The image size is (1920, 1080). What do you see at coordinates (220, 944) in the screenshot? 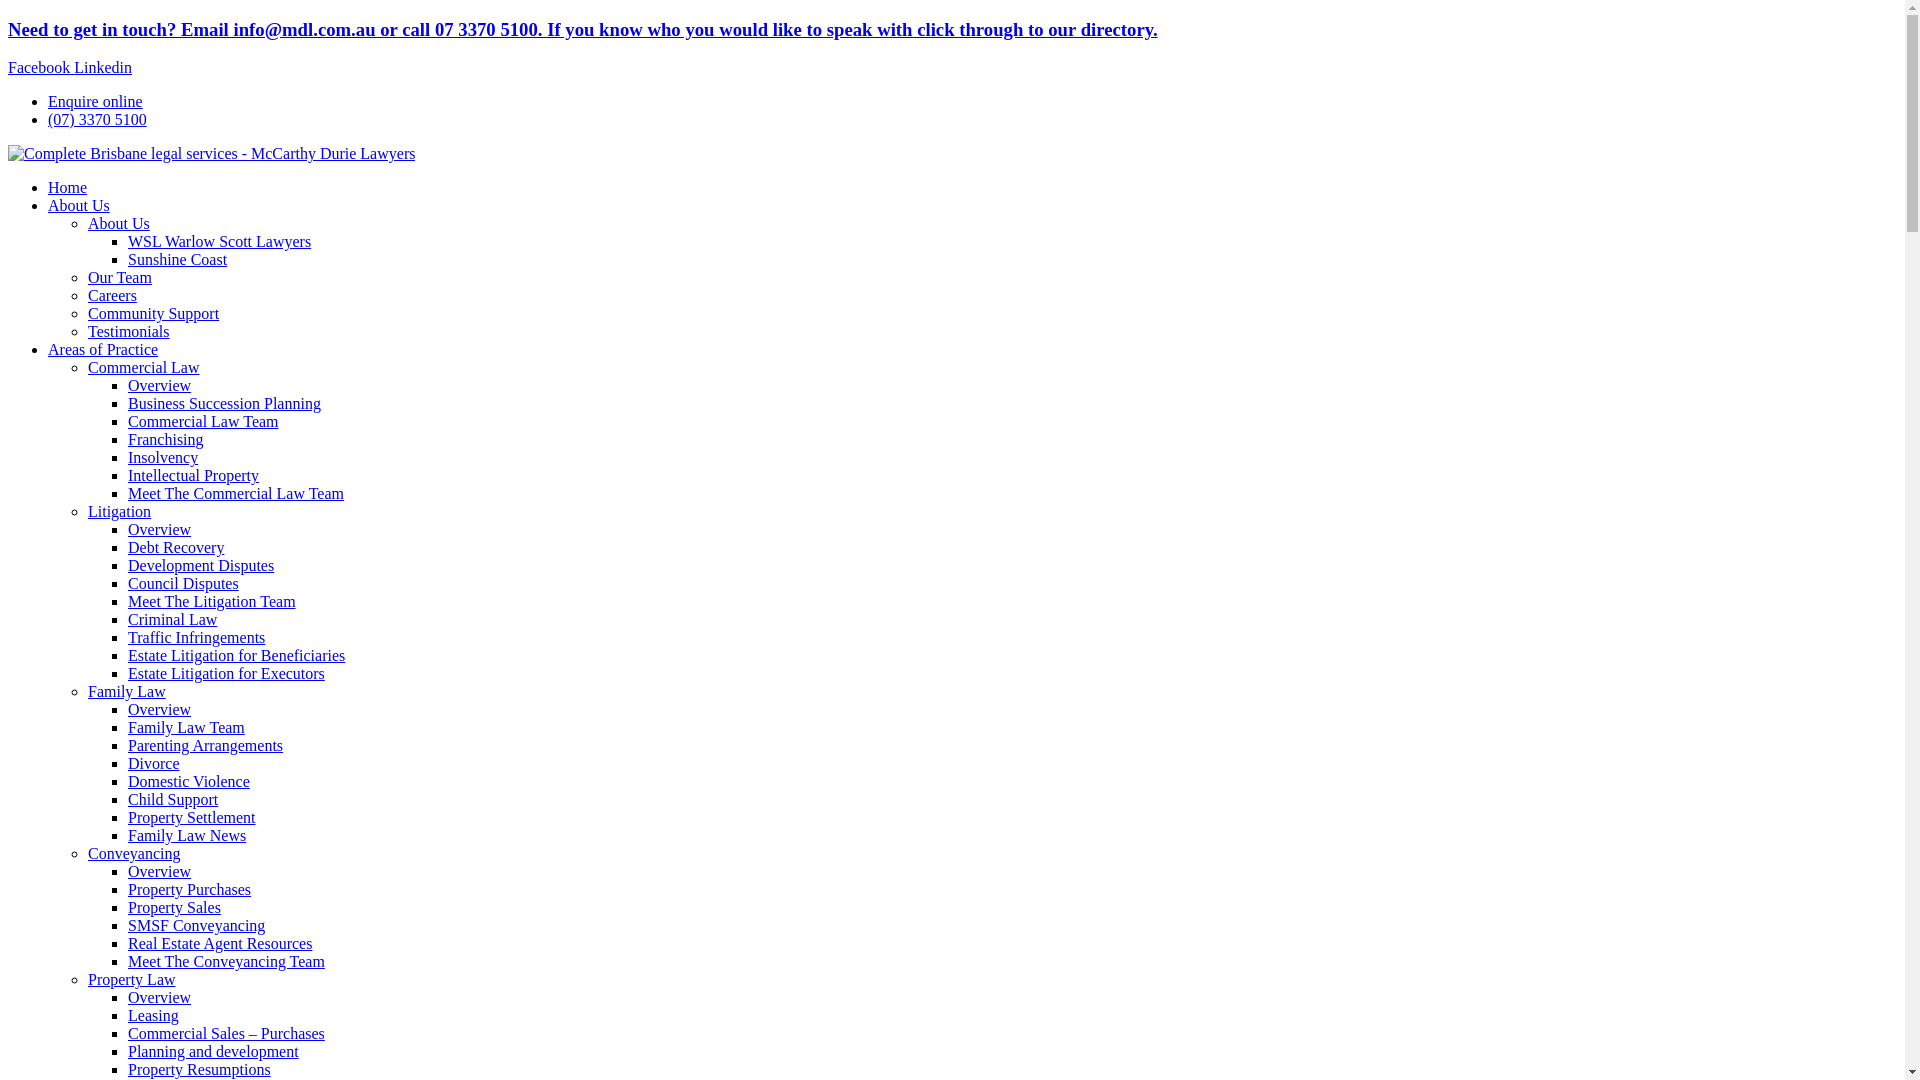
I see `Real Estate Agent Resources` at bounding box center [220, 944].